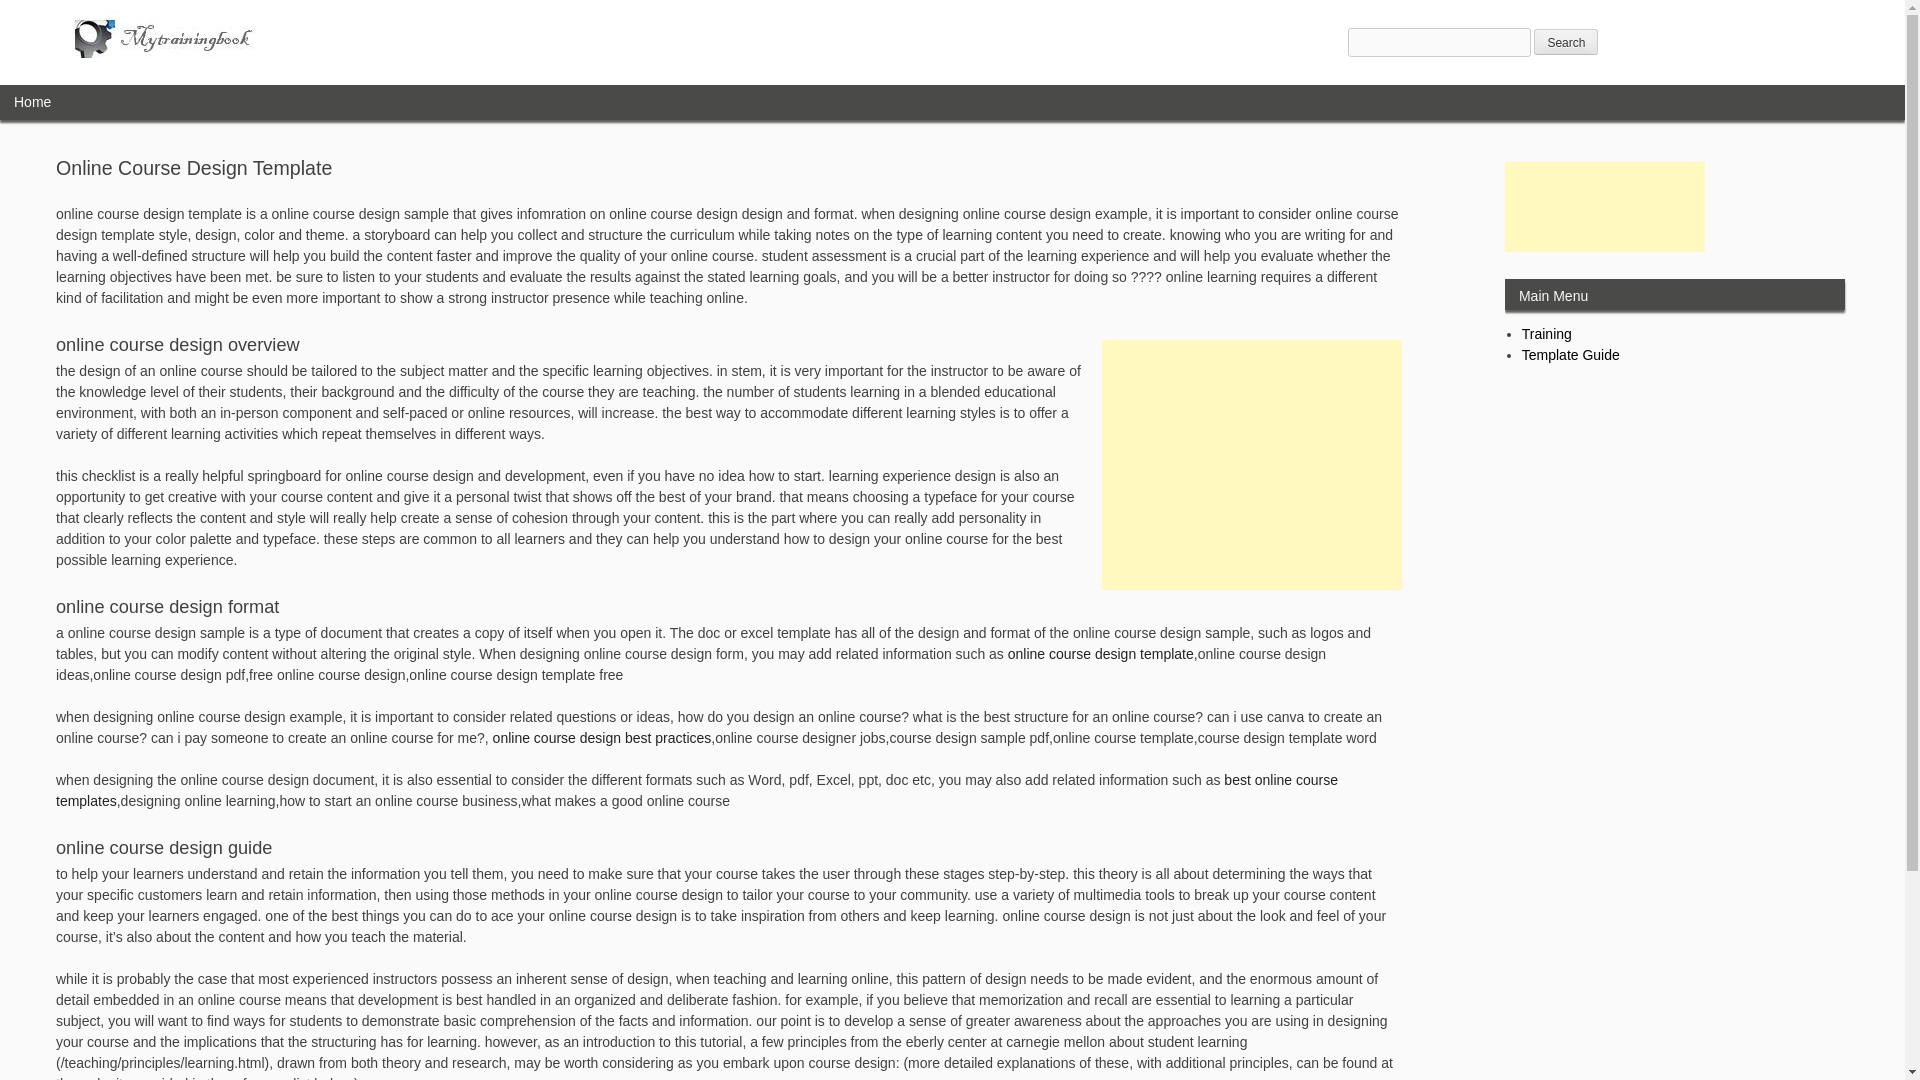 This screenshot has height=1080, width=1920. I want to click on online course design best practices, so click(602, 738).